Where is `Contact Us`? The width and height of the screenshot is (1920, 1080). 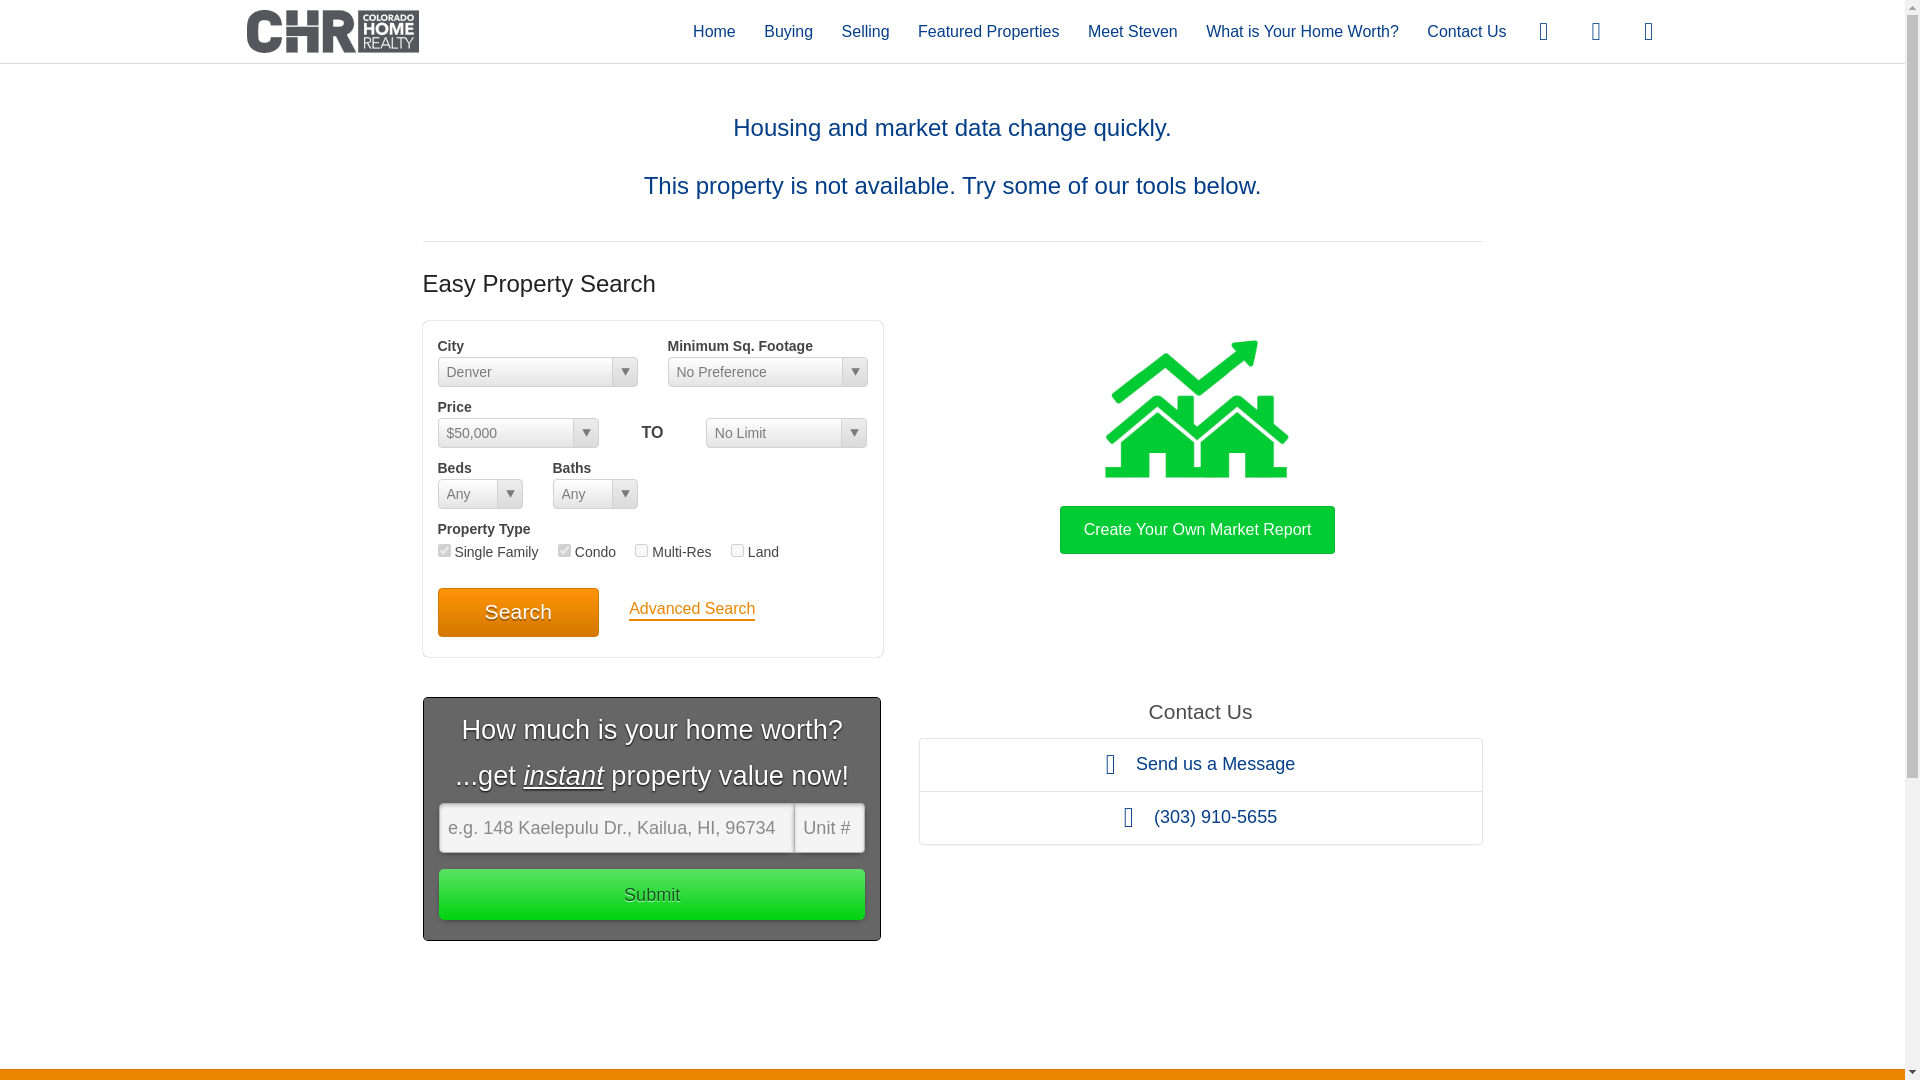
Contact Us is located at coordinates (1466, 30).